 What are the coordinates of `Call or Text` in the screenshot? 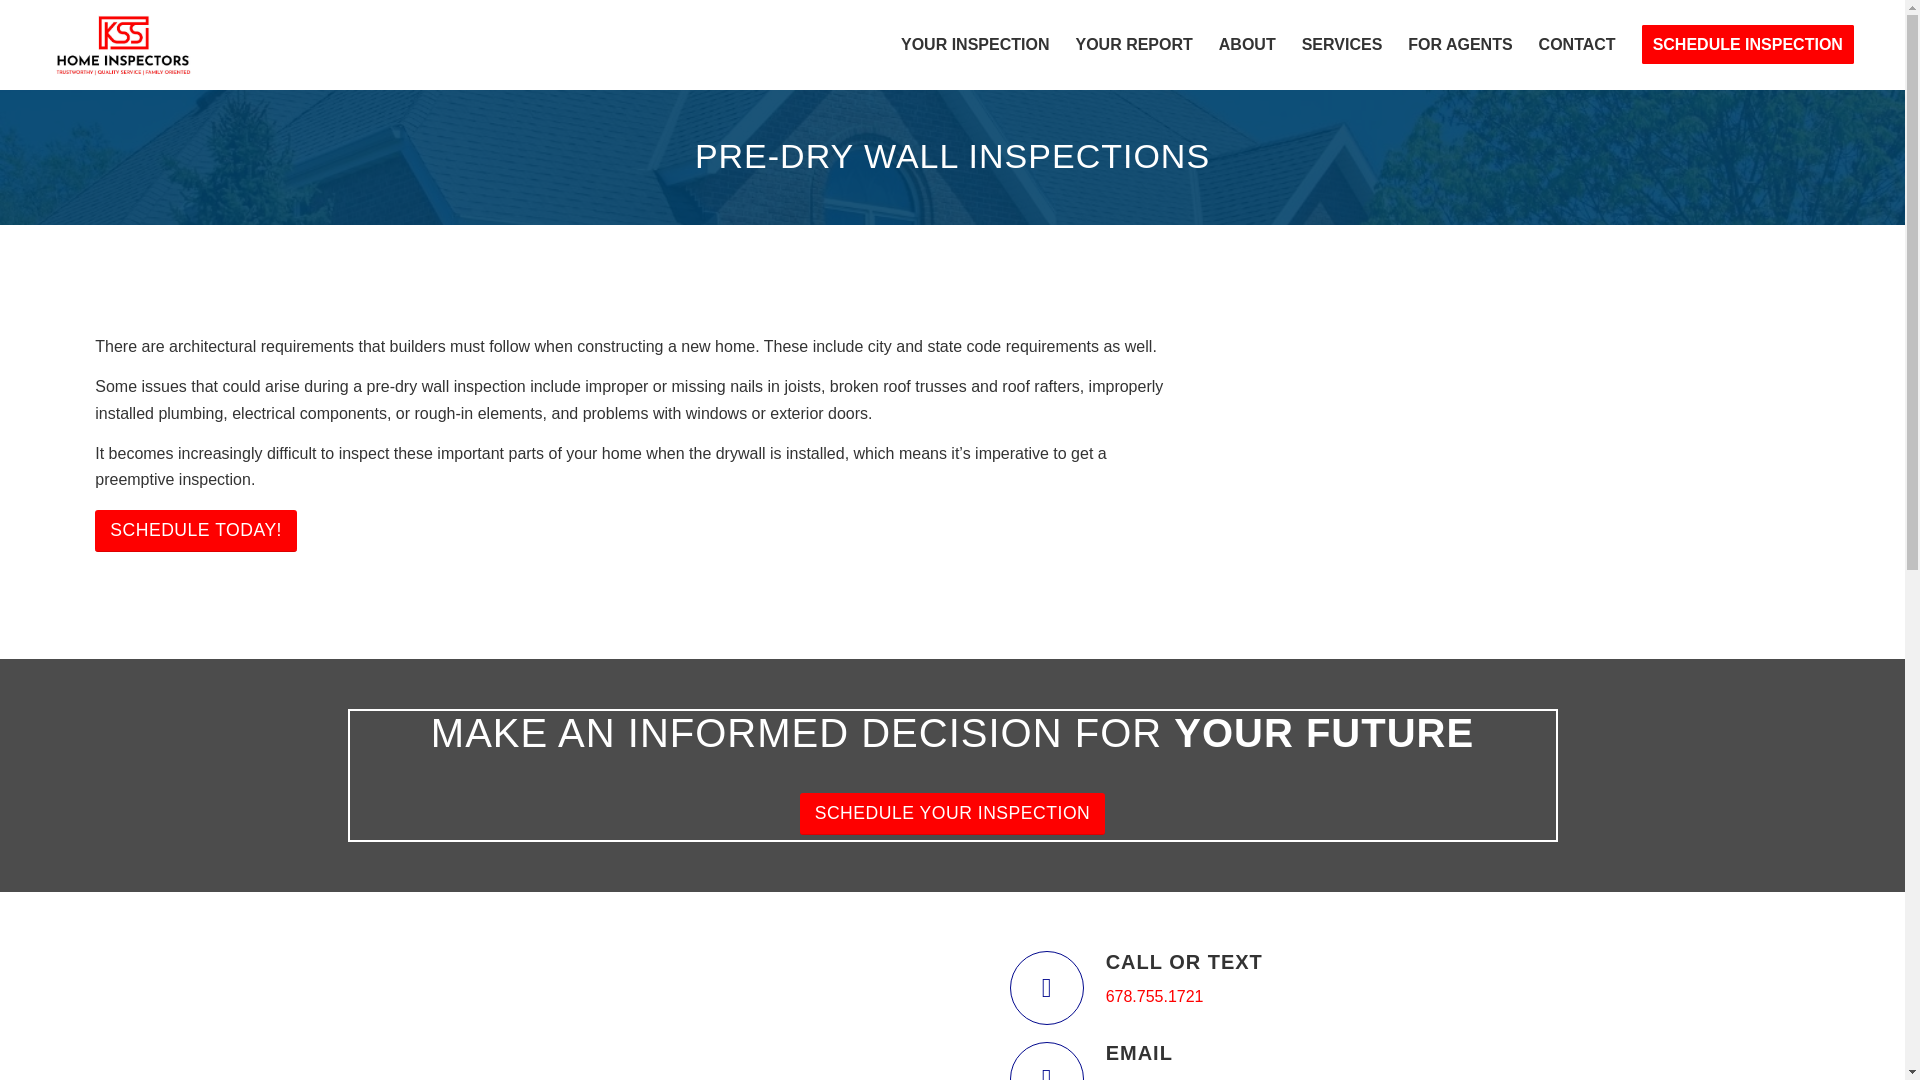 It's located at (1046, 988).